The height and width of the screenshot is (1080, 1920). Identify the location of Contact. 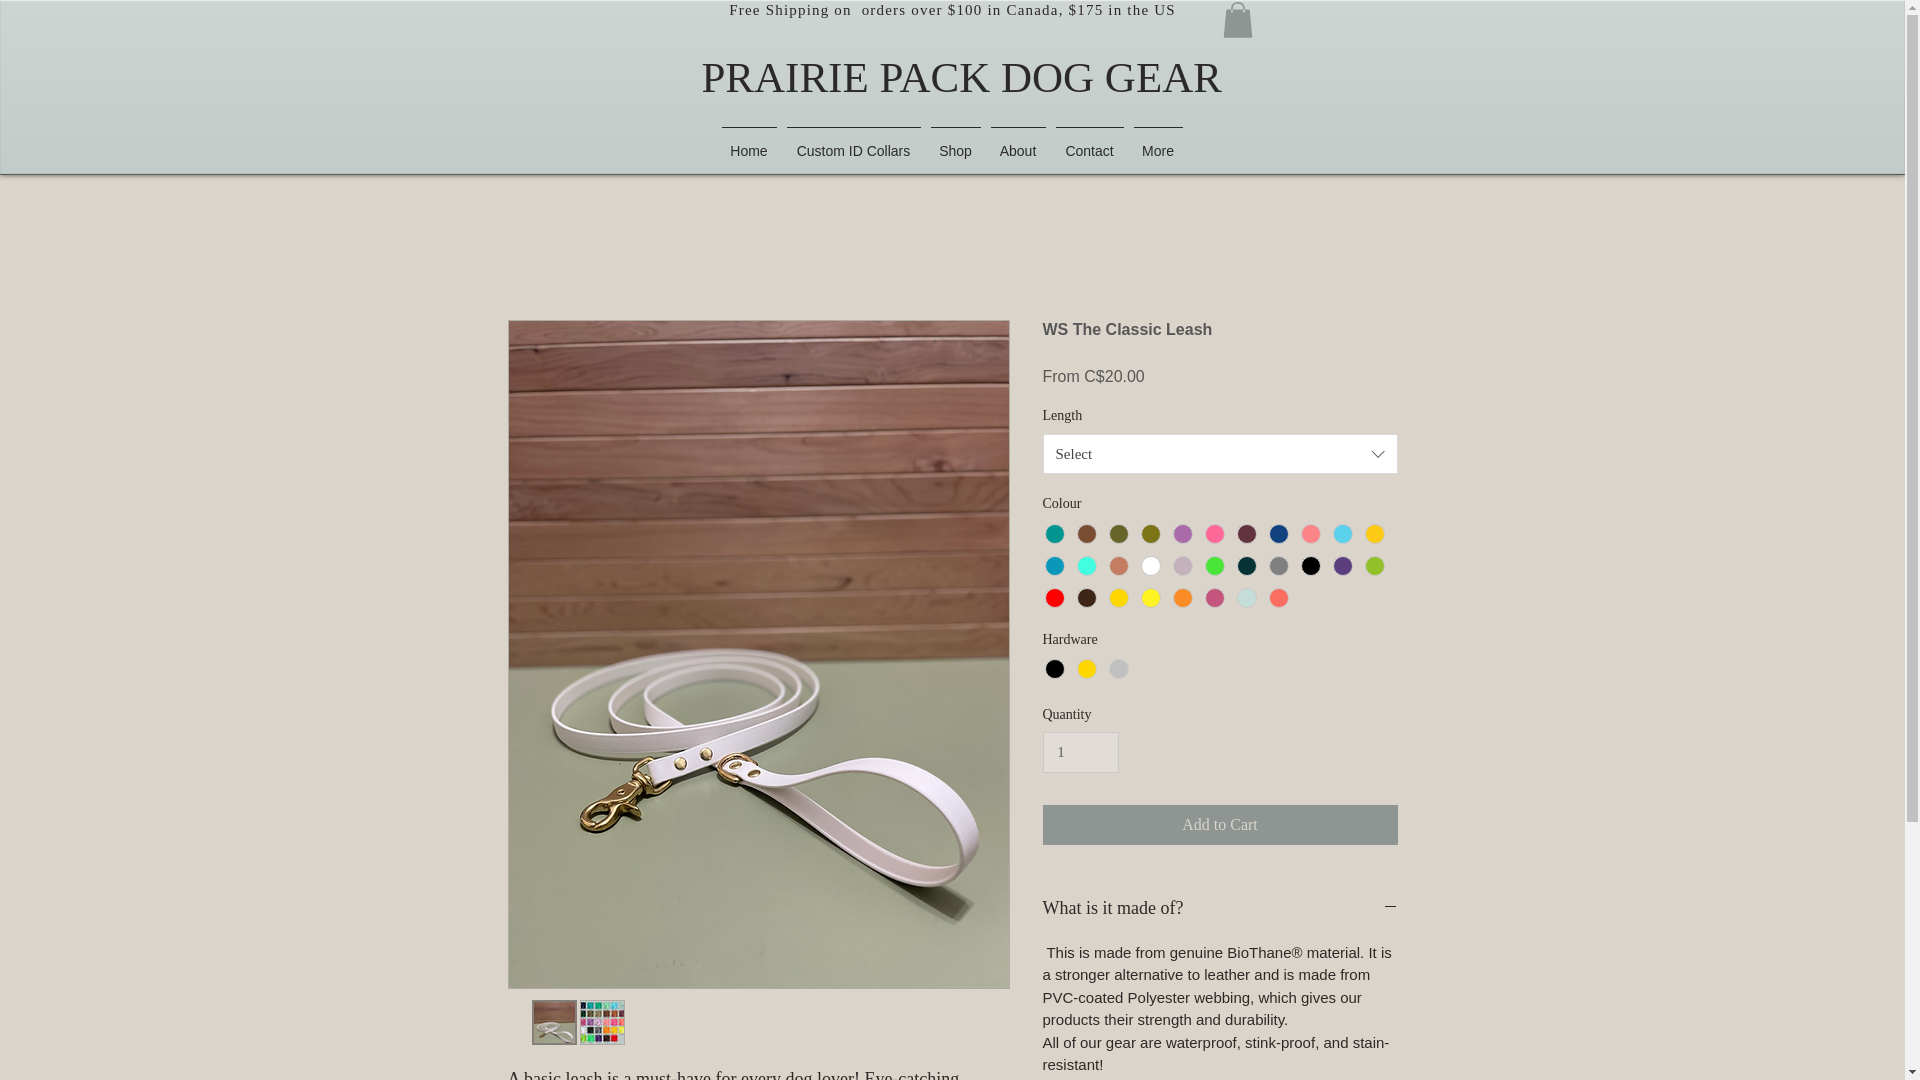
(1089, 142).